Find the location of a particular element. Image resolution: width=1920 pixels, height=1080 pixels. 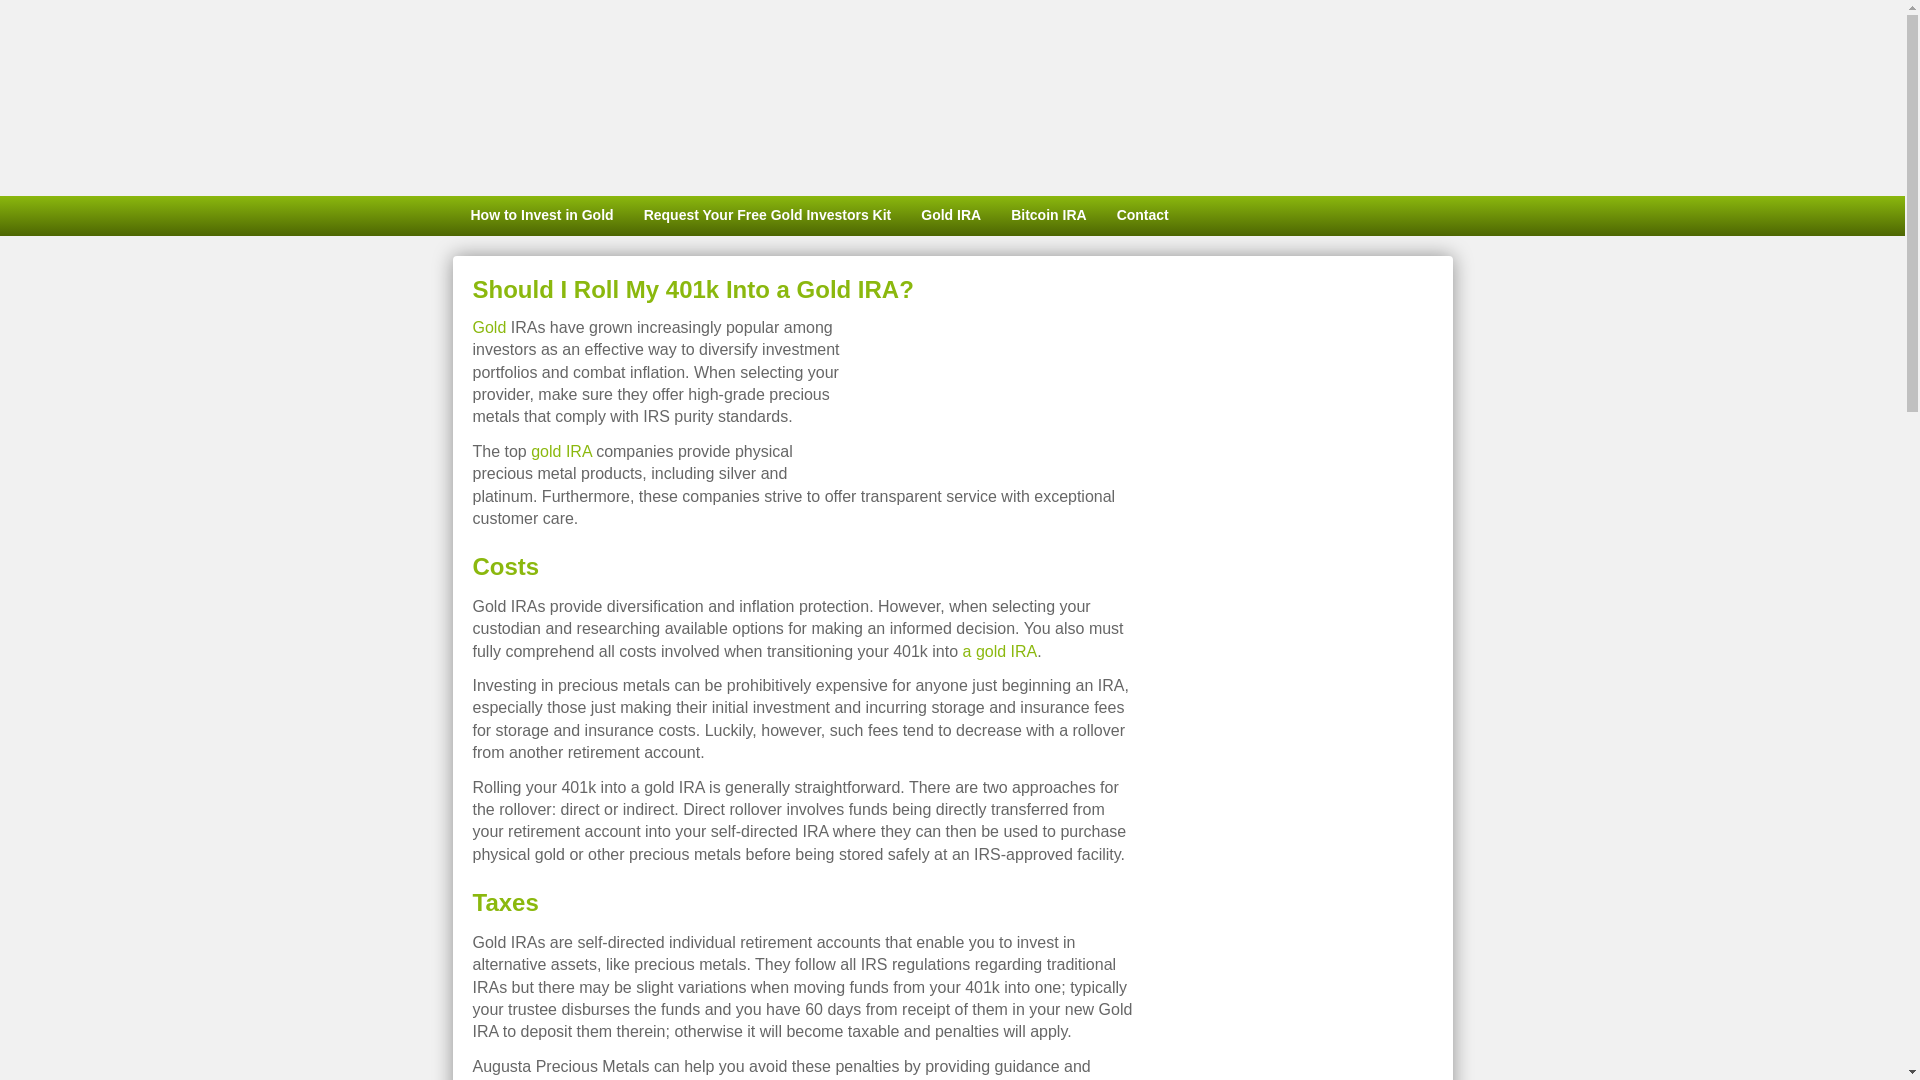

Bitcoin IRA is located at coordinates (1048, 216).